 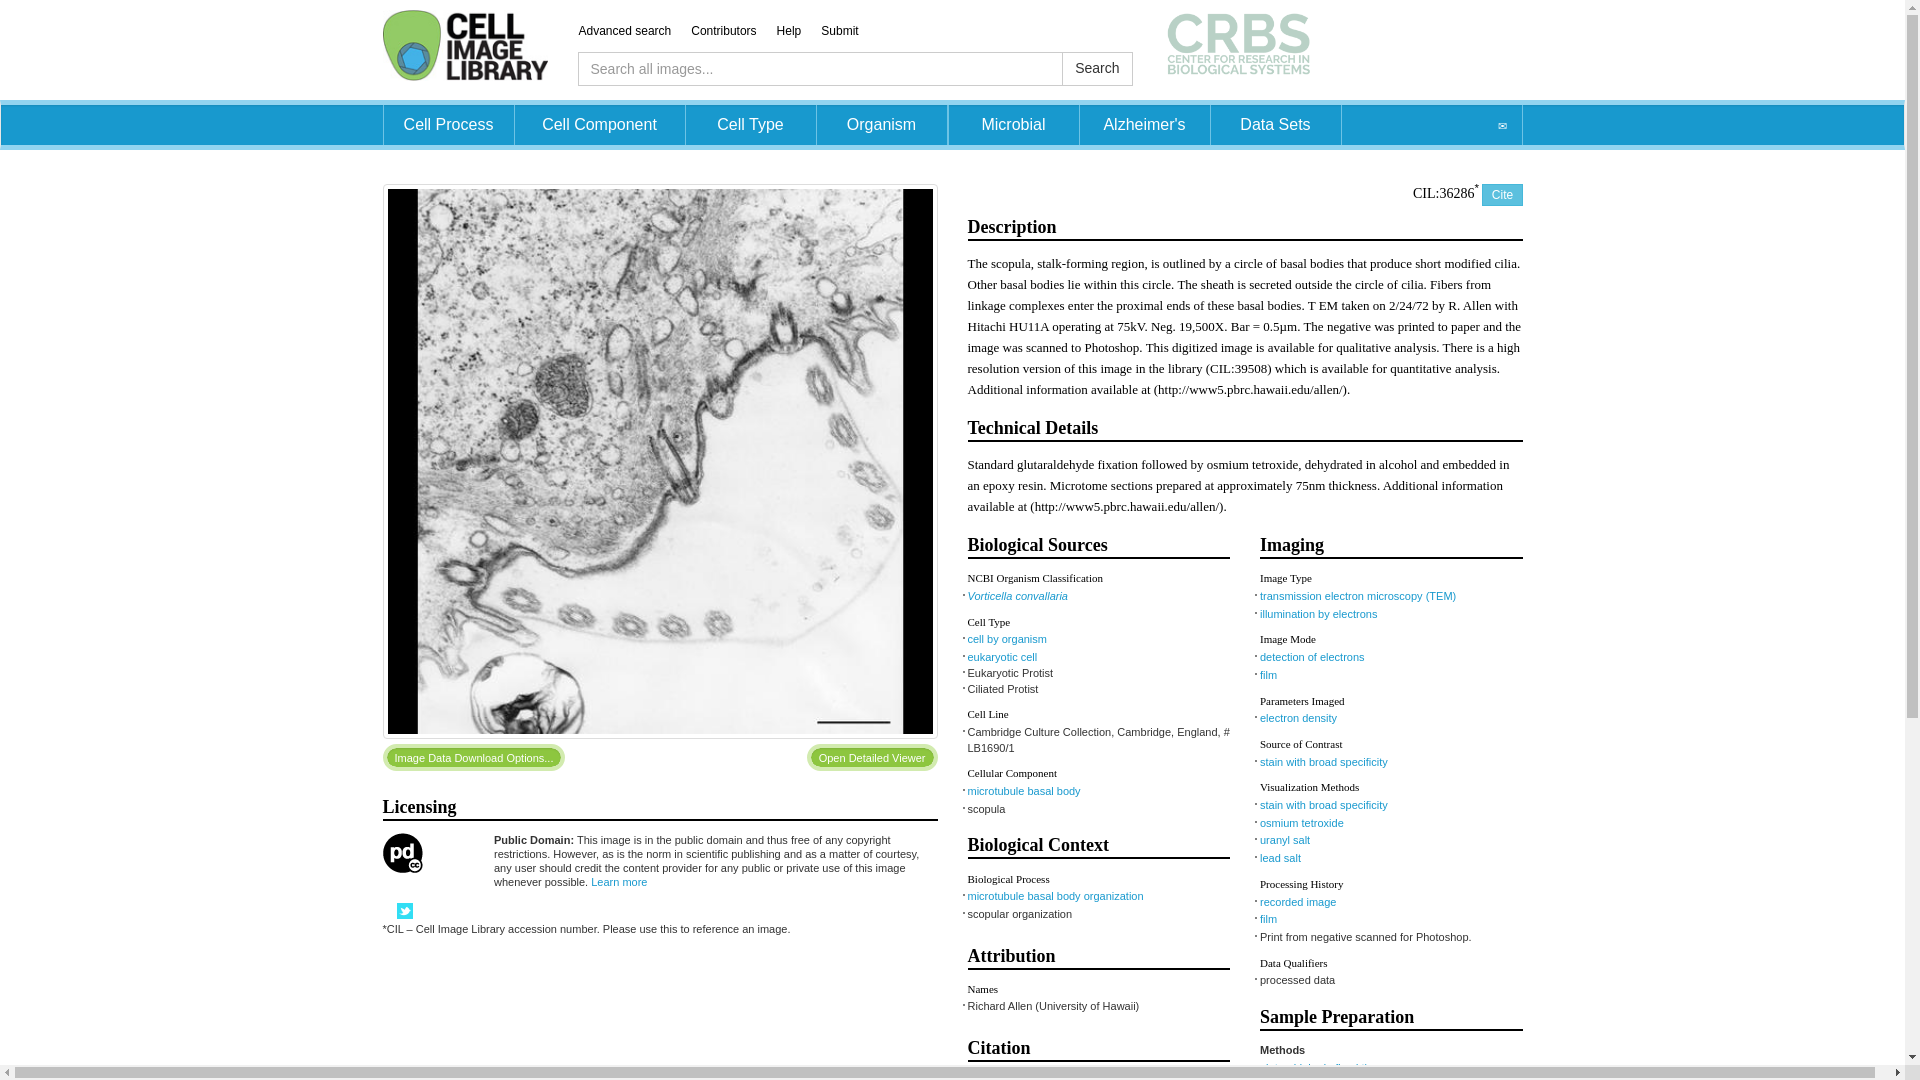 I want to click on Cell Component, so click(x=598, y=124).